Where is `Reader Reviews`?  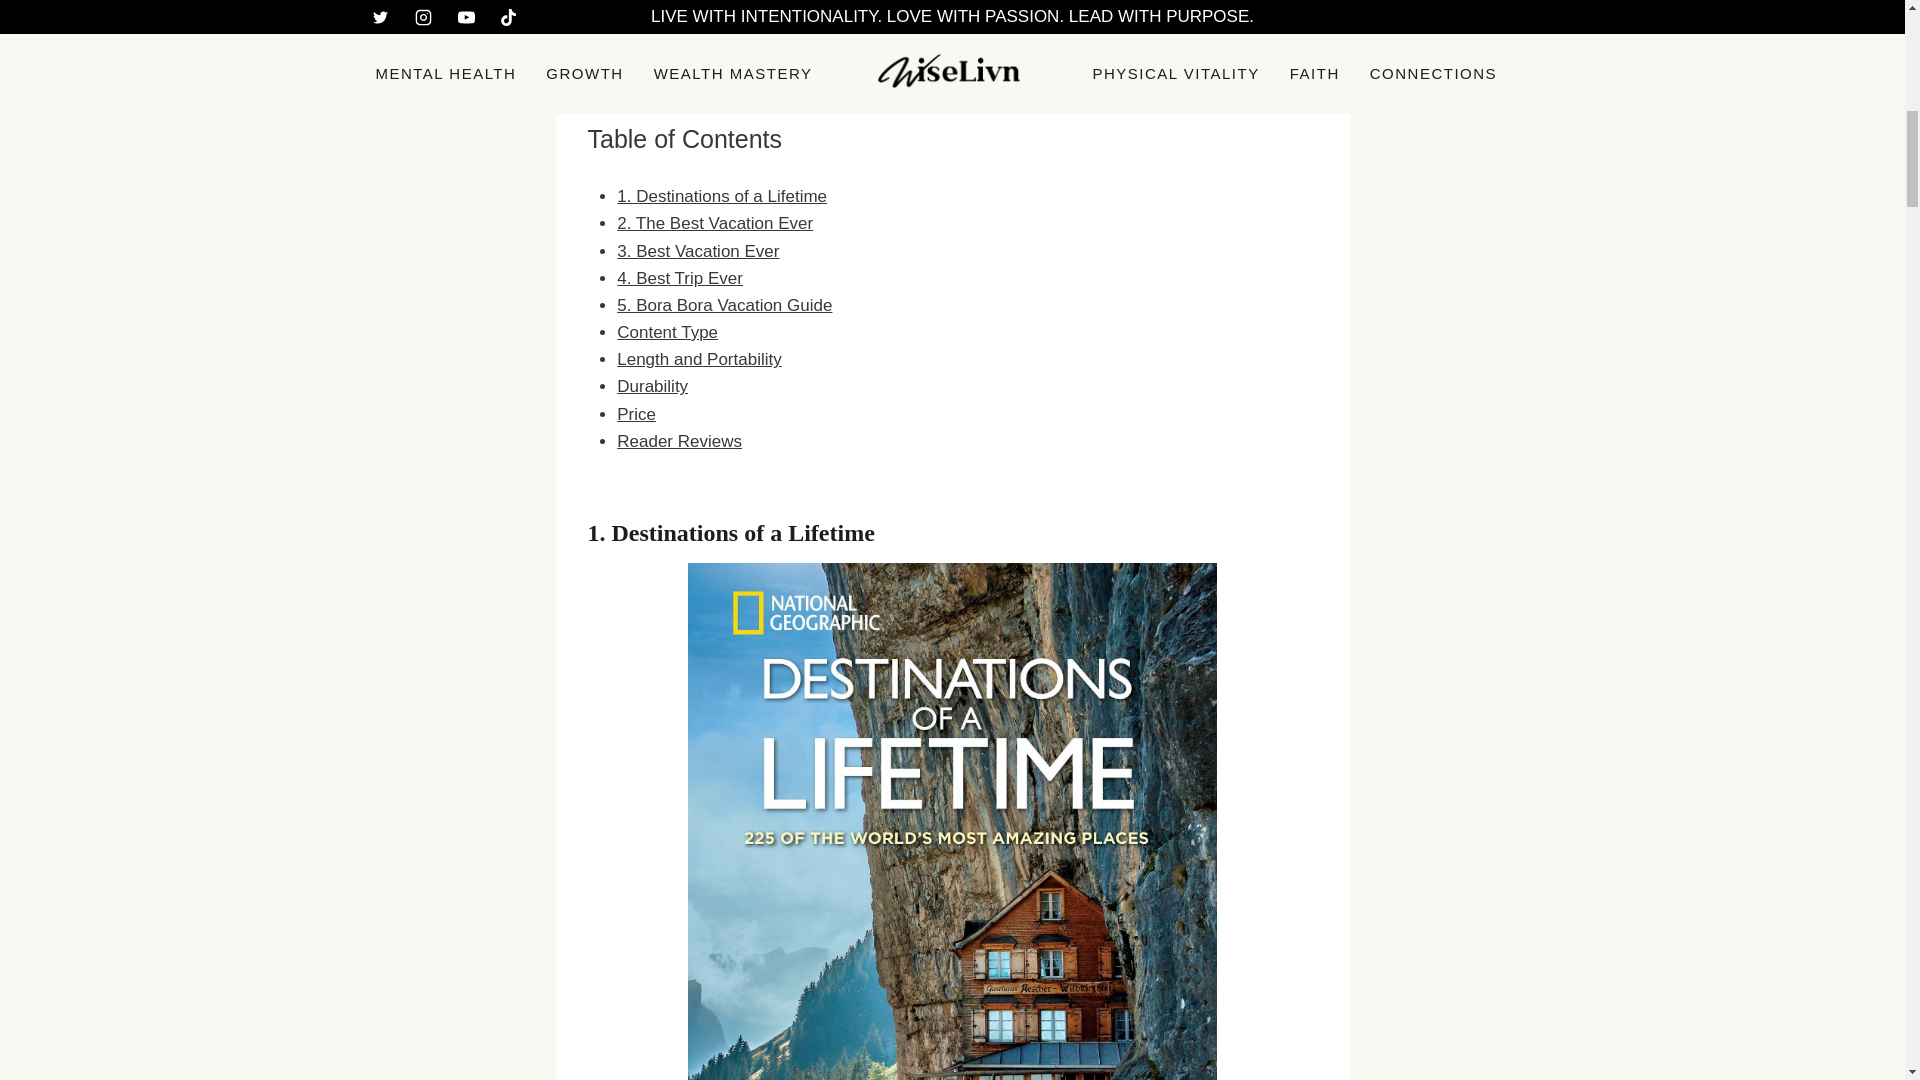 Reader Reviews is located at coordinates (678, 442).